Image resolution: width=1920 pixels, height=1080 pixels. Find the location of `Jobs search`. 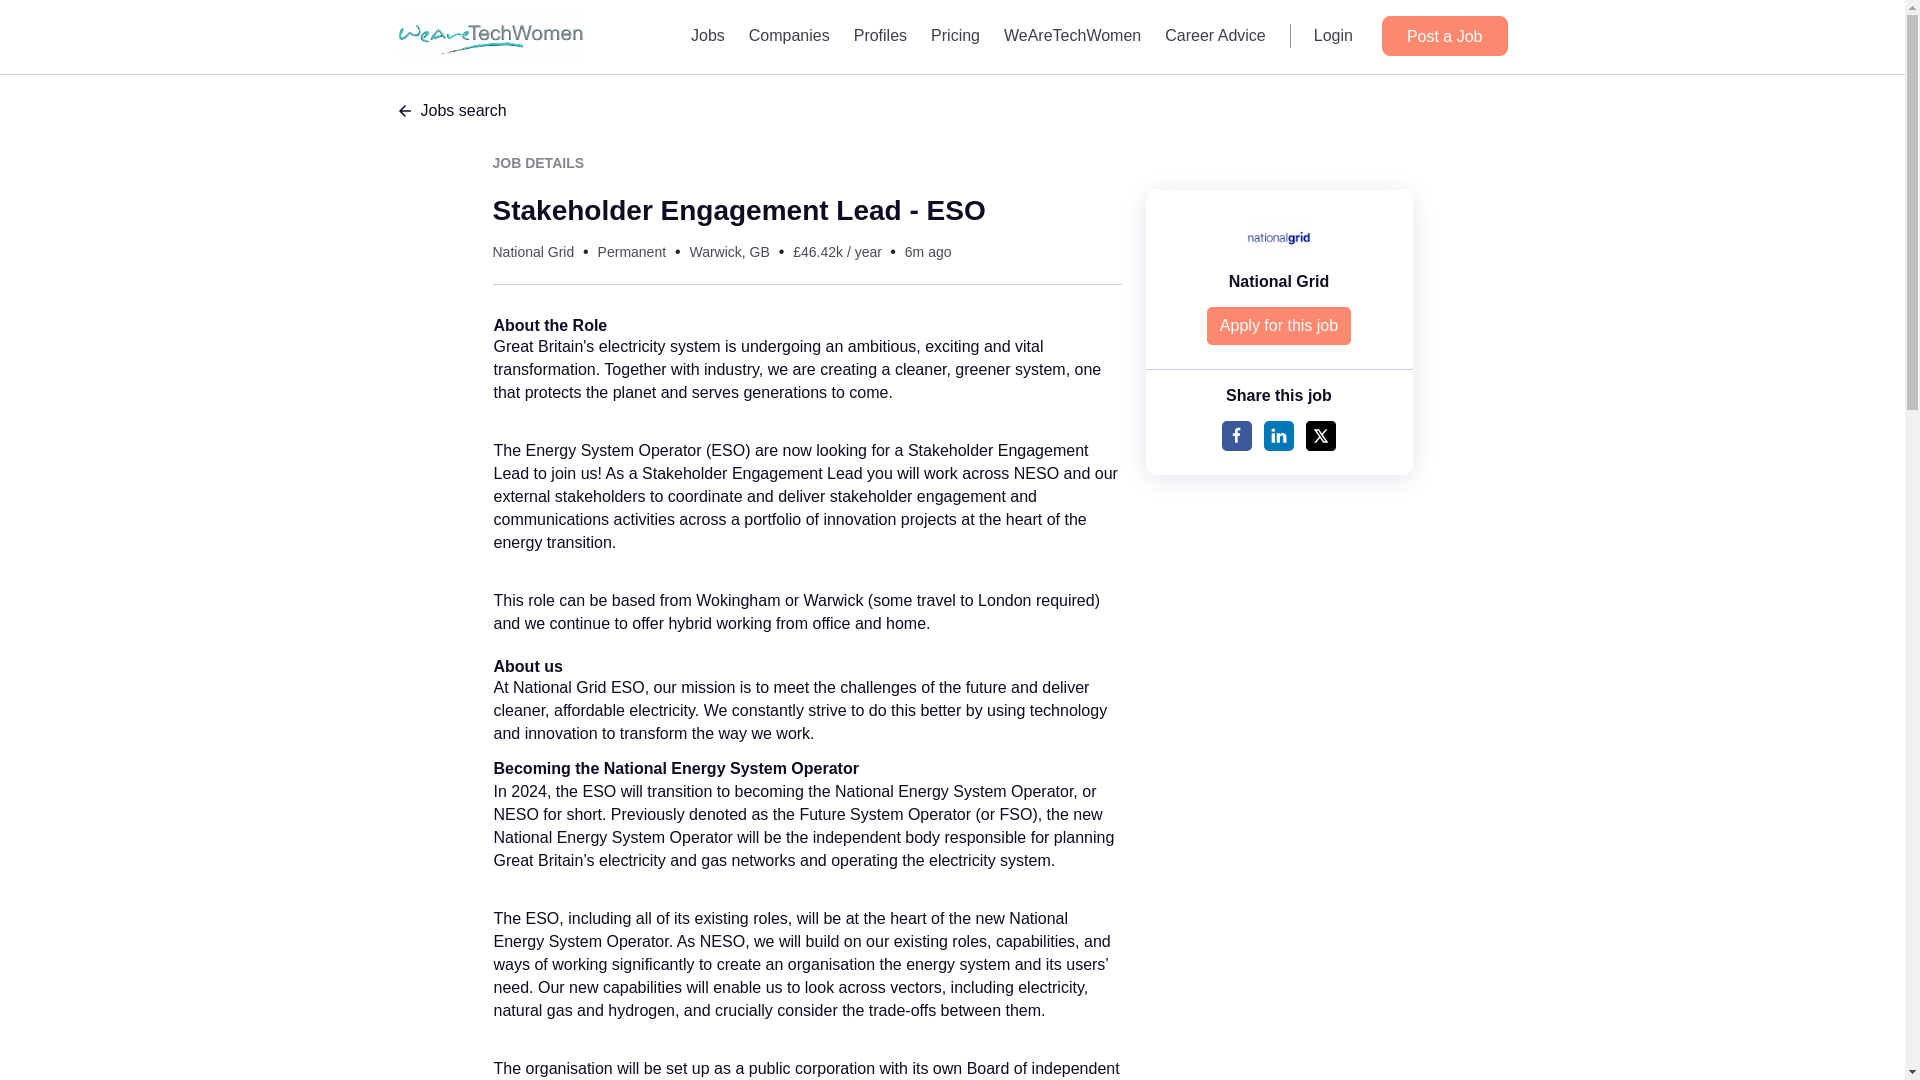

Jobs search is located at coordinates (952, 111).